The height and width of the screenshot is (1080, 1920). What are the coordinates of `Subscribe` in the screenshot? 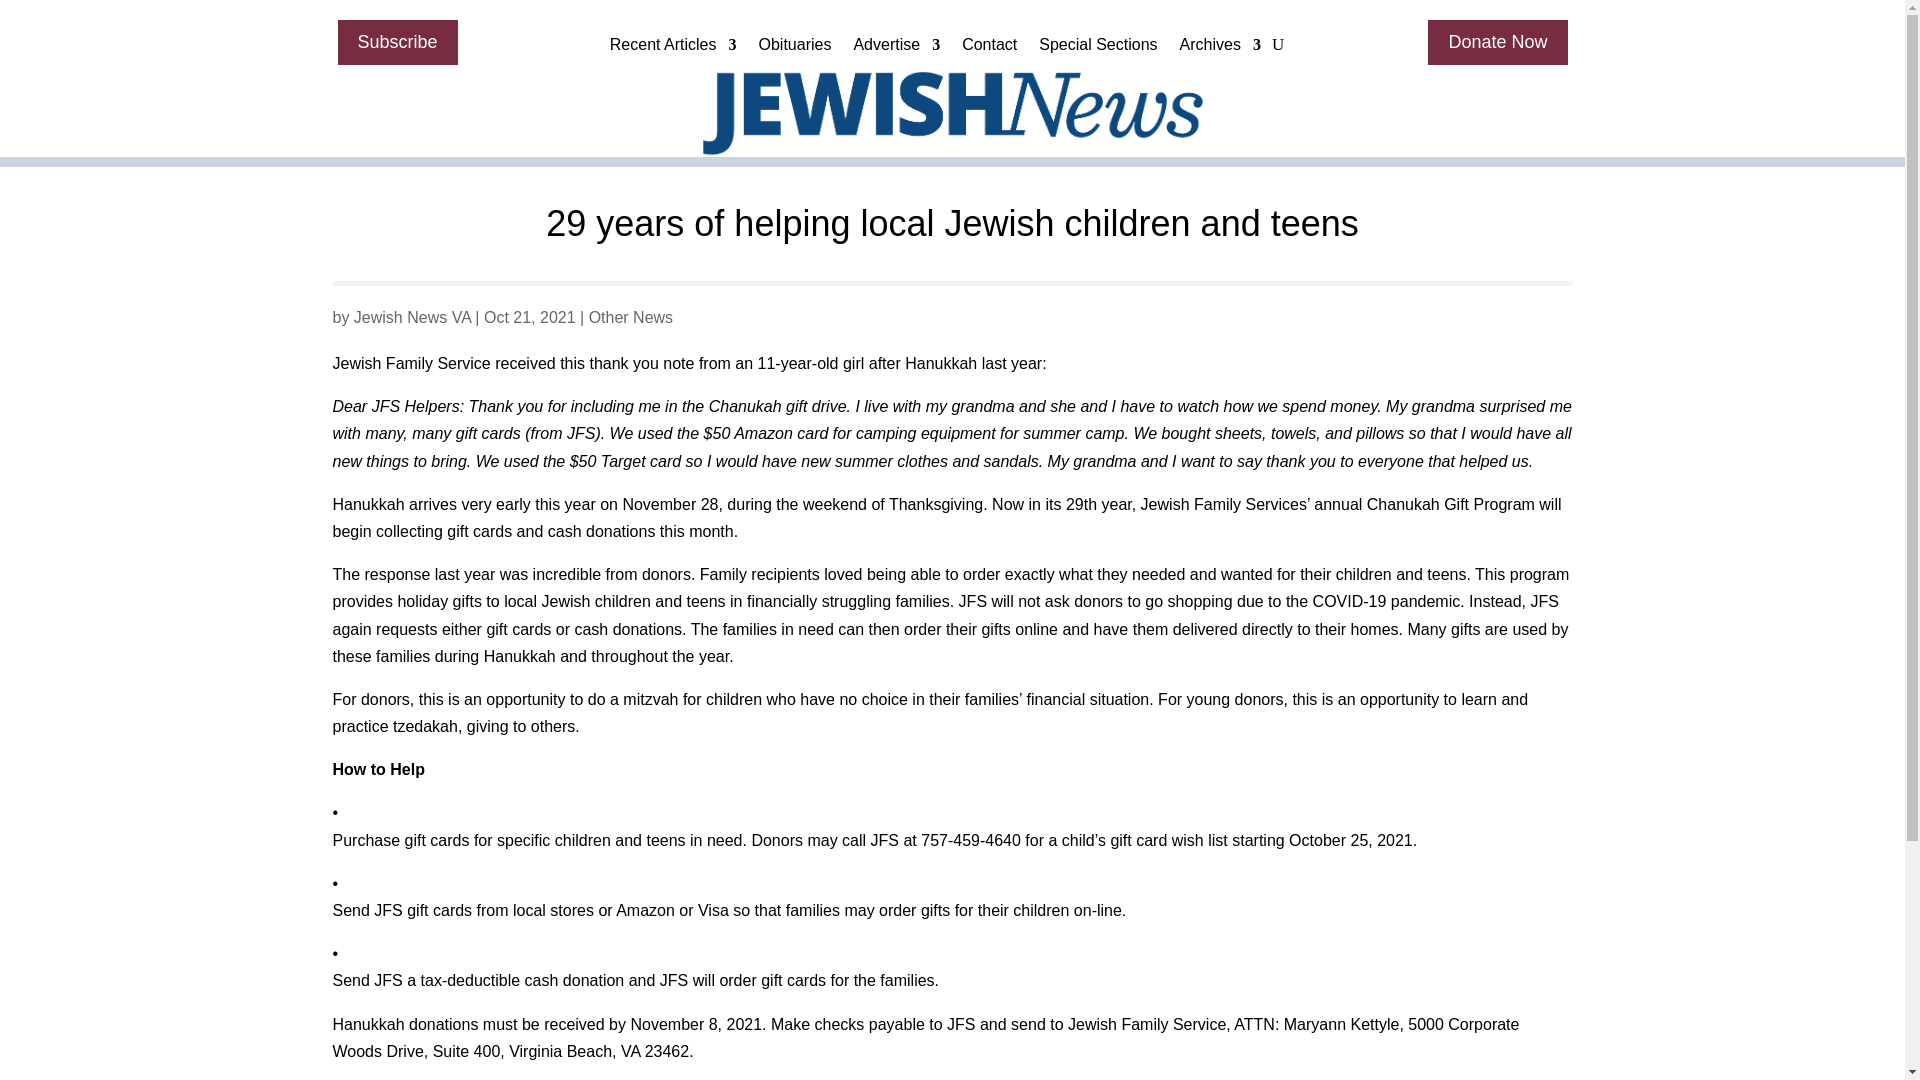 It's located at (398, 42).